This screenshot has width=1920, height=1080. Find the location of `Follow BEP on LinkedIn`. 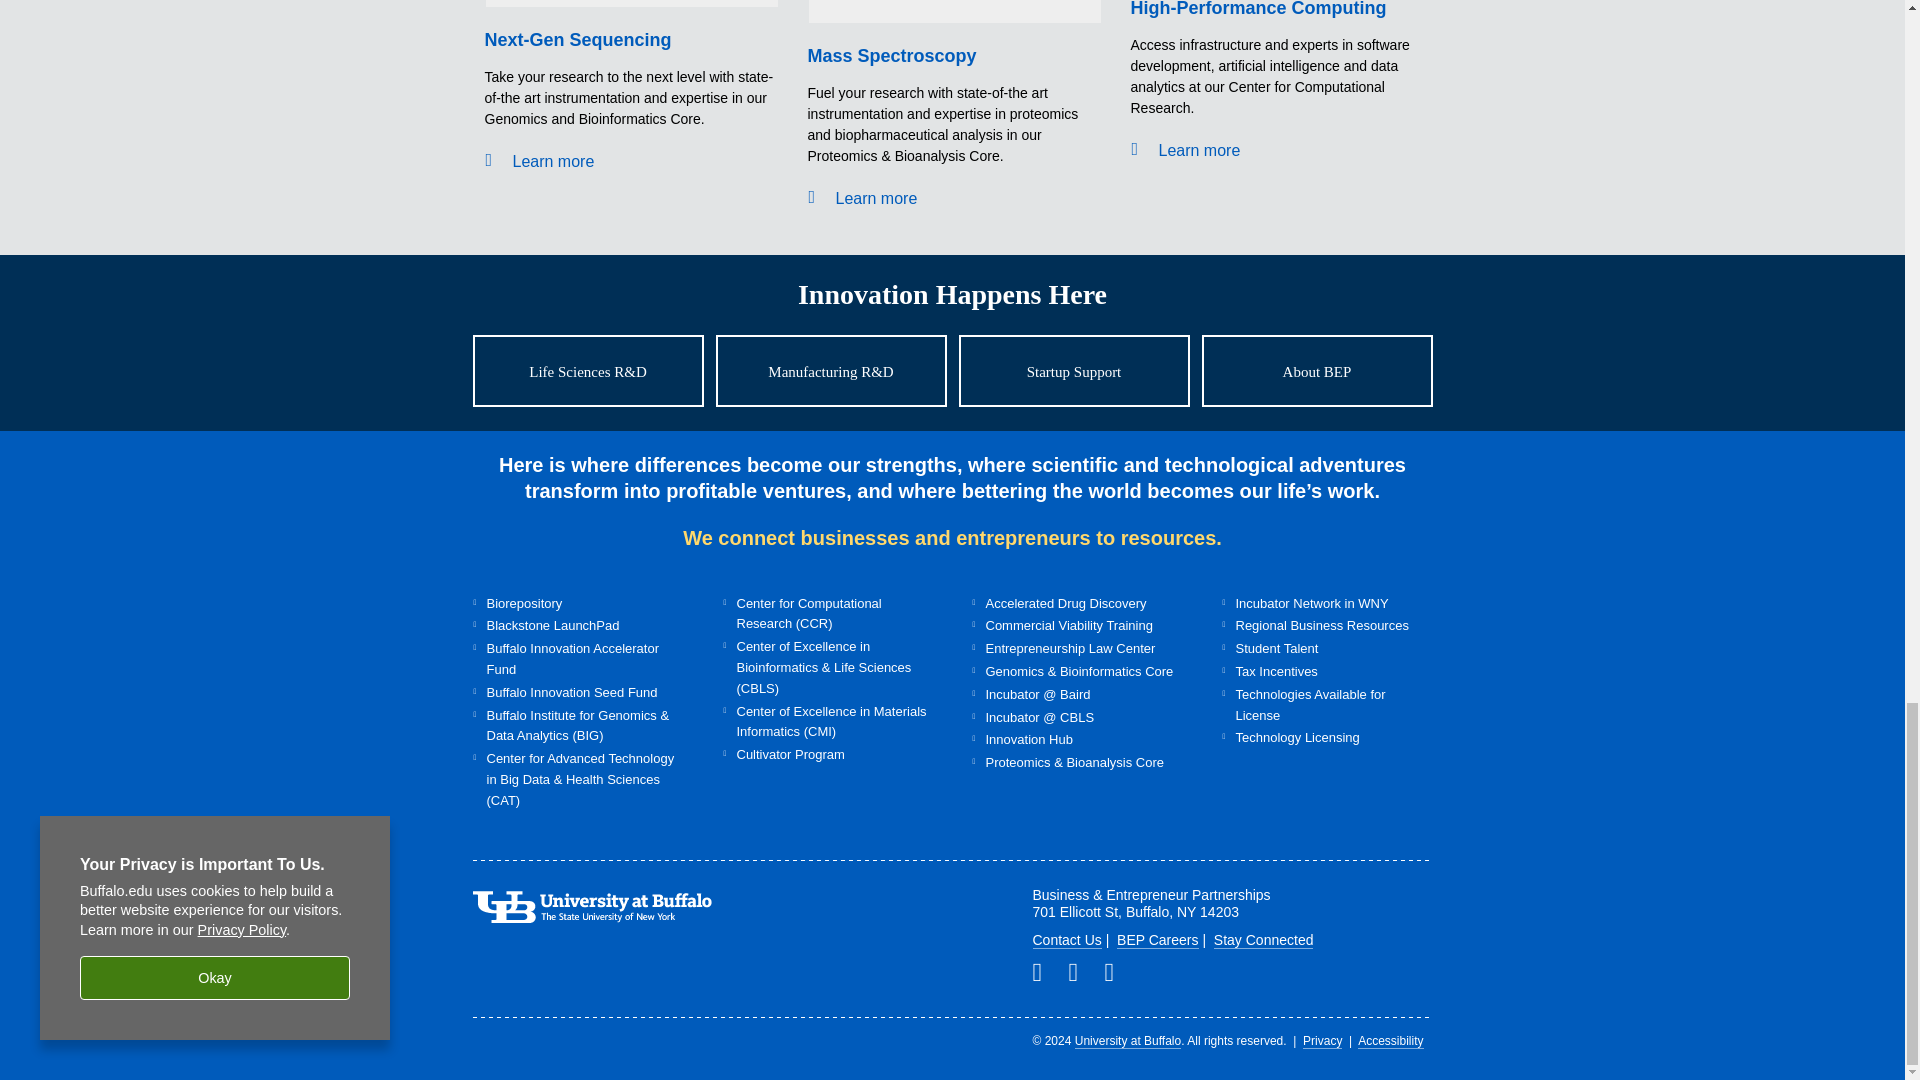

Follow BEP on LinkedIn is located at coordinates (1044, 972).